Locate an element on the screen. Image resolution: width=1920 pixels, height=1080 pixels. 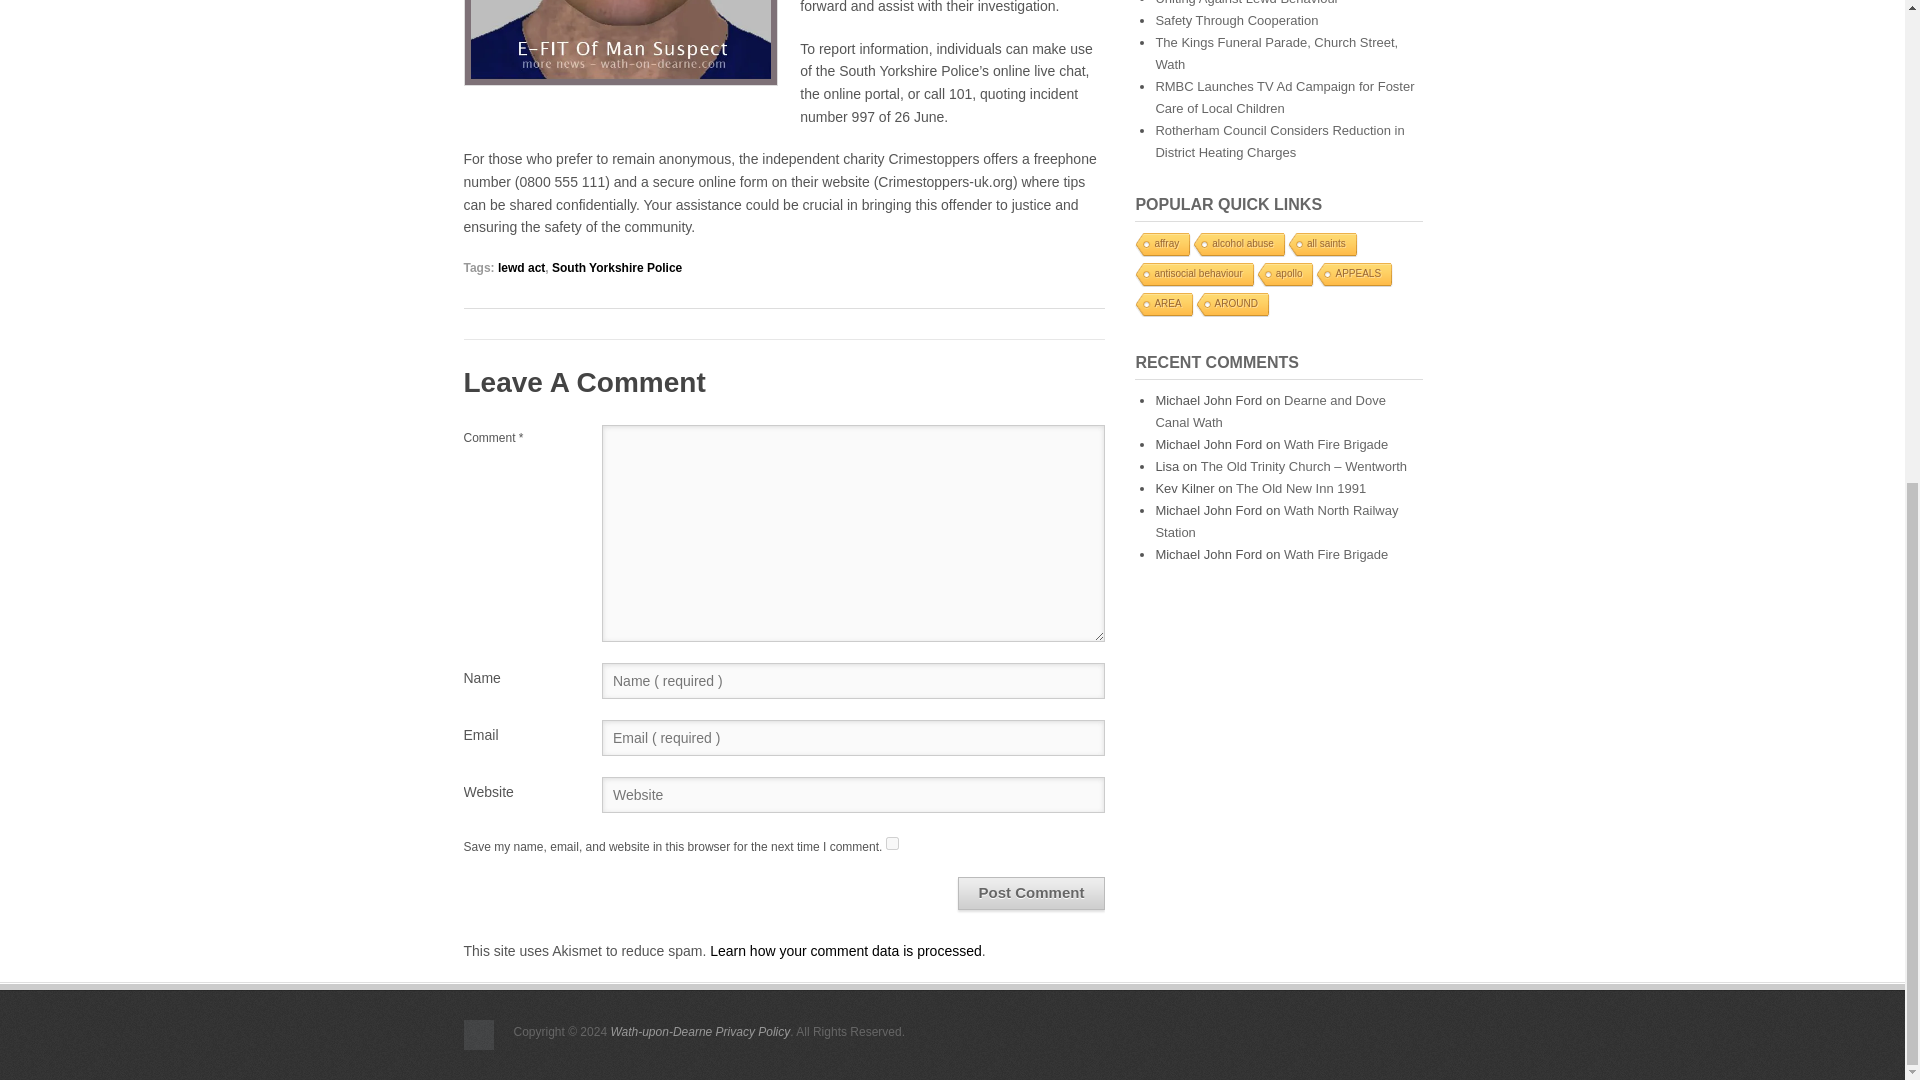
Post Comment is located at coordinates (1032, 893).